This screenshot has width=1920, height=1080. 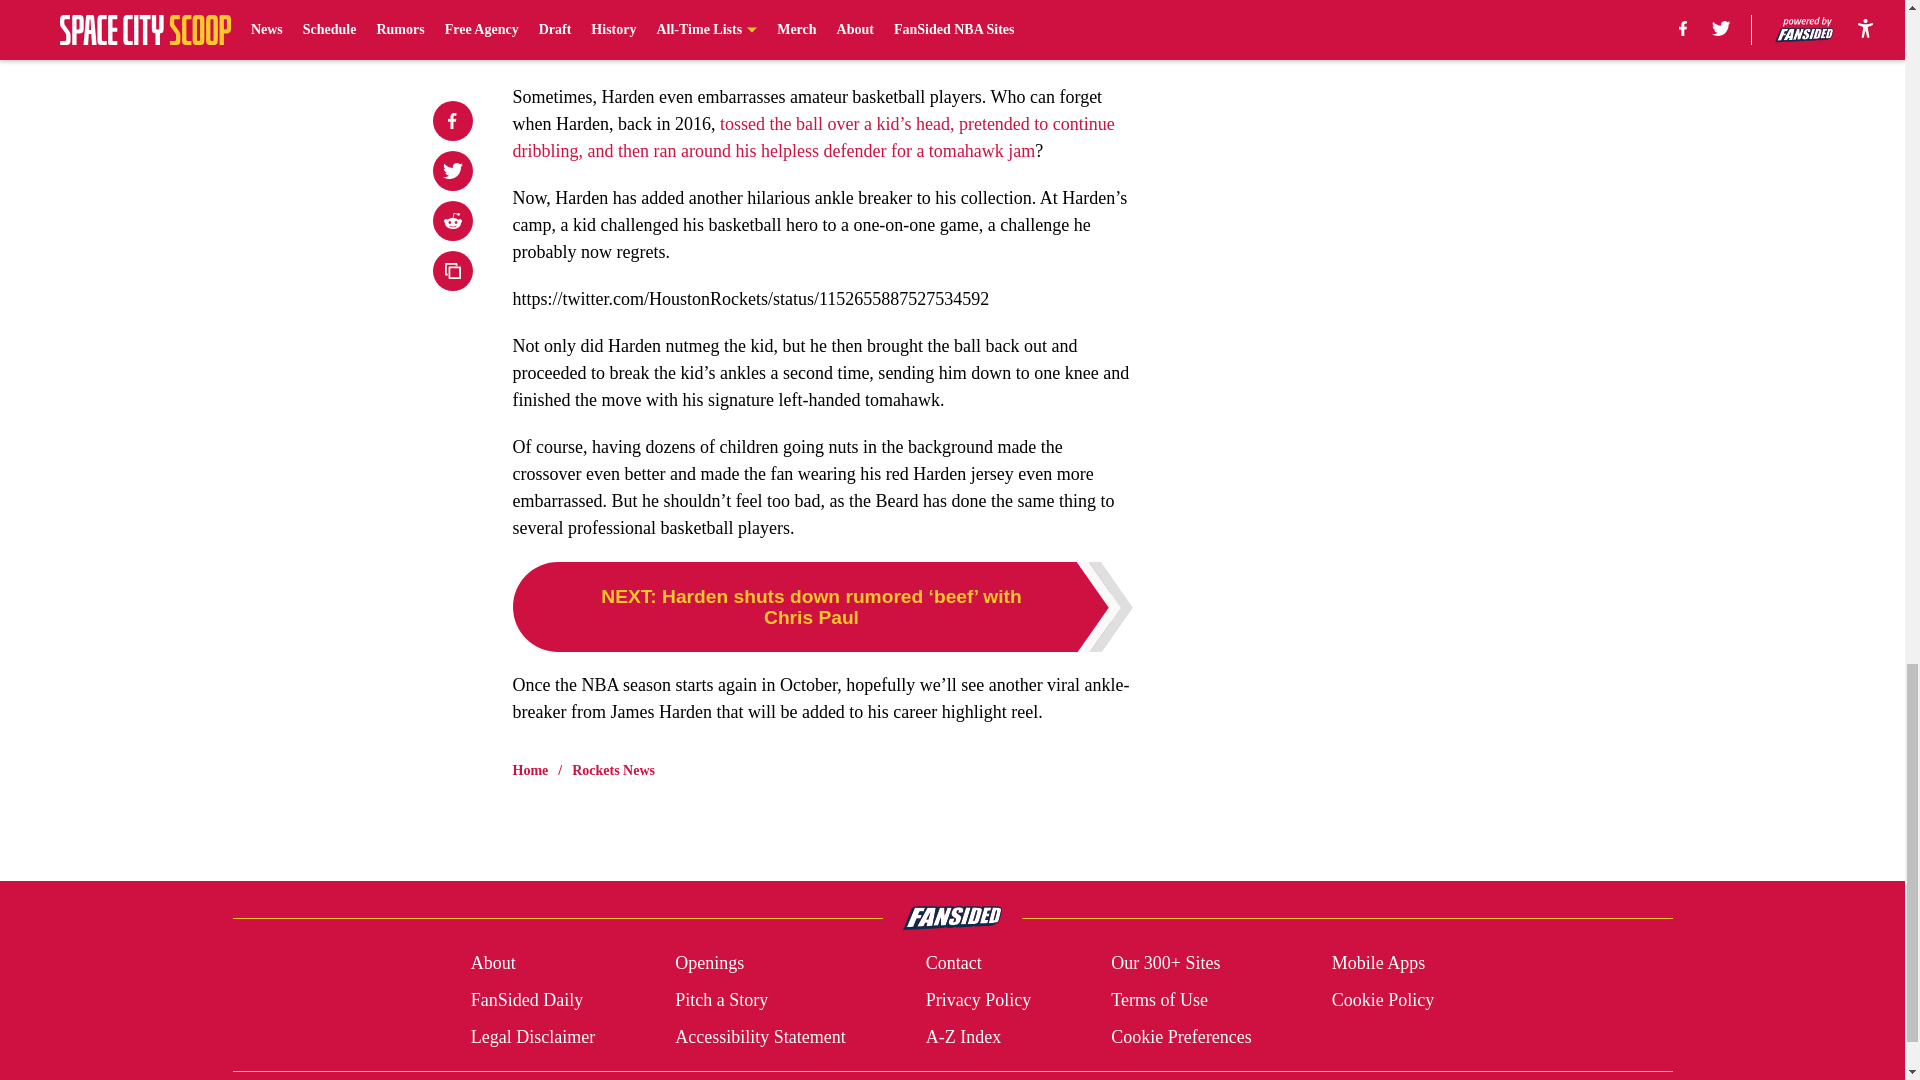 I want to click on sending Twitter into a frenzy, so click(x=615, y=50).